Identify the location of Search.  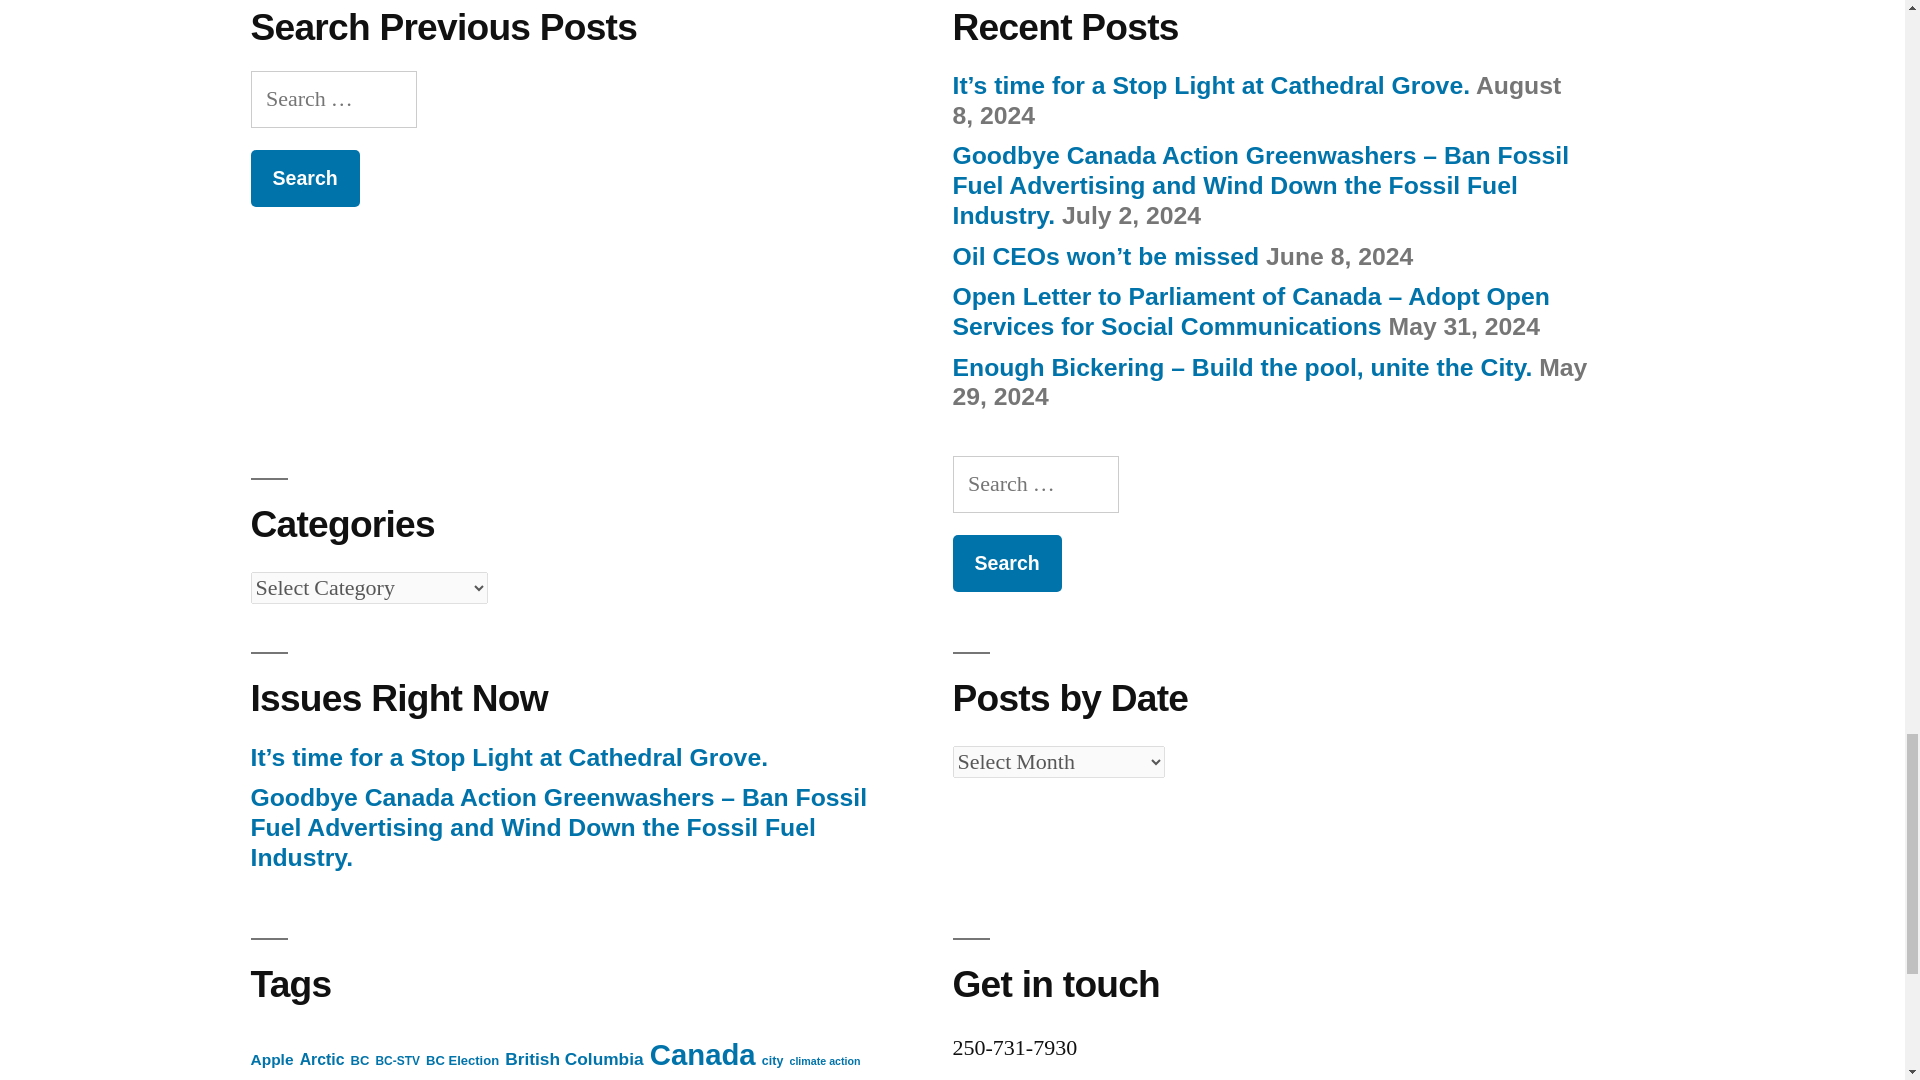
(1006, 562).